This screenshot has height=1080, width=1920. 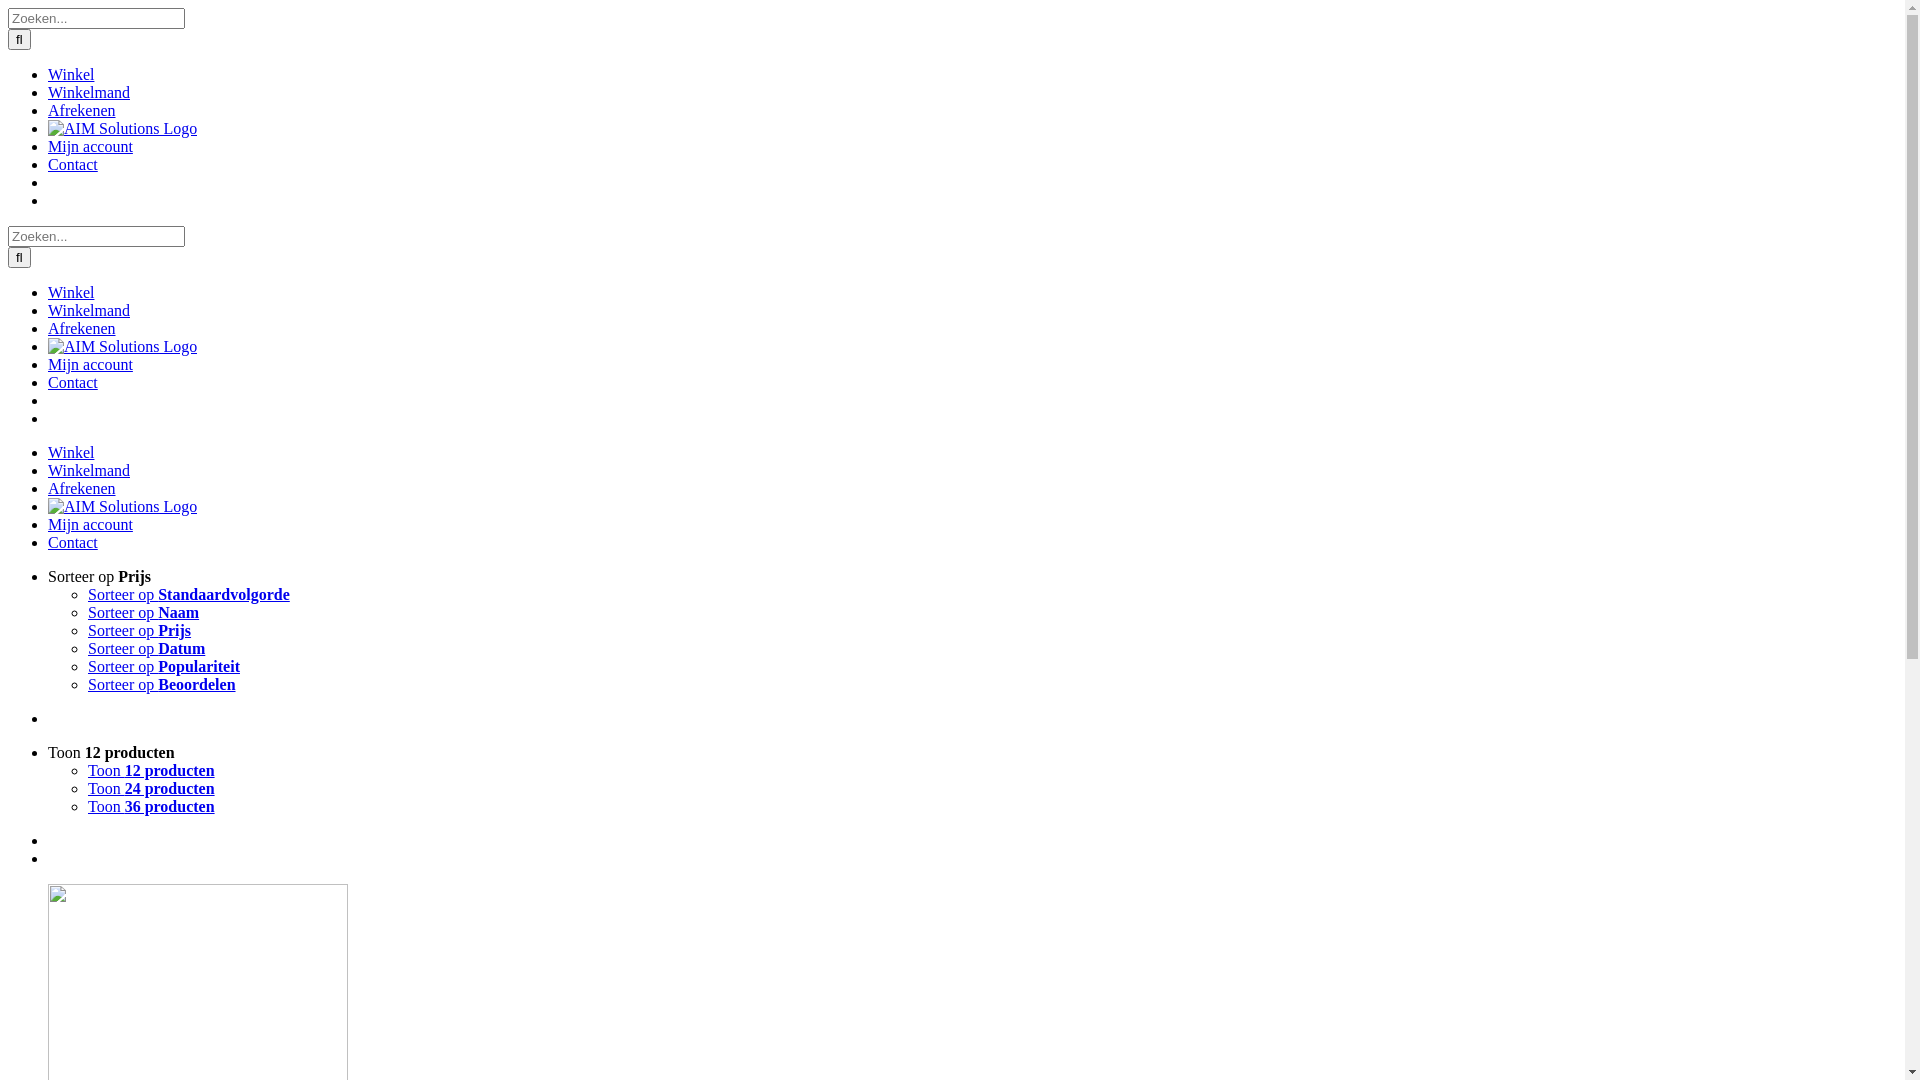 I want to click on Afrekenen, so click(x=82, y=110).